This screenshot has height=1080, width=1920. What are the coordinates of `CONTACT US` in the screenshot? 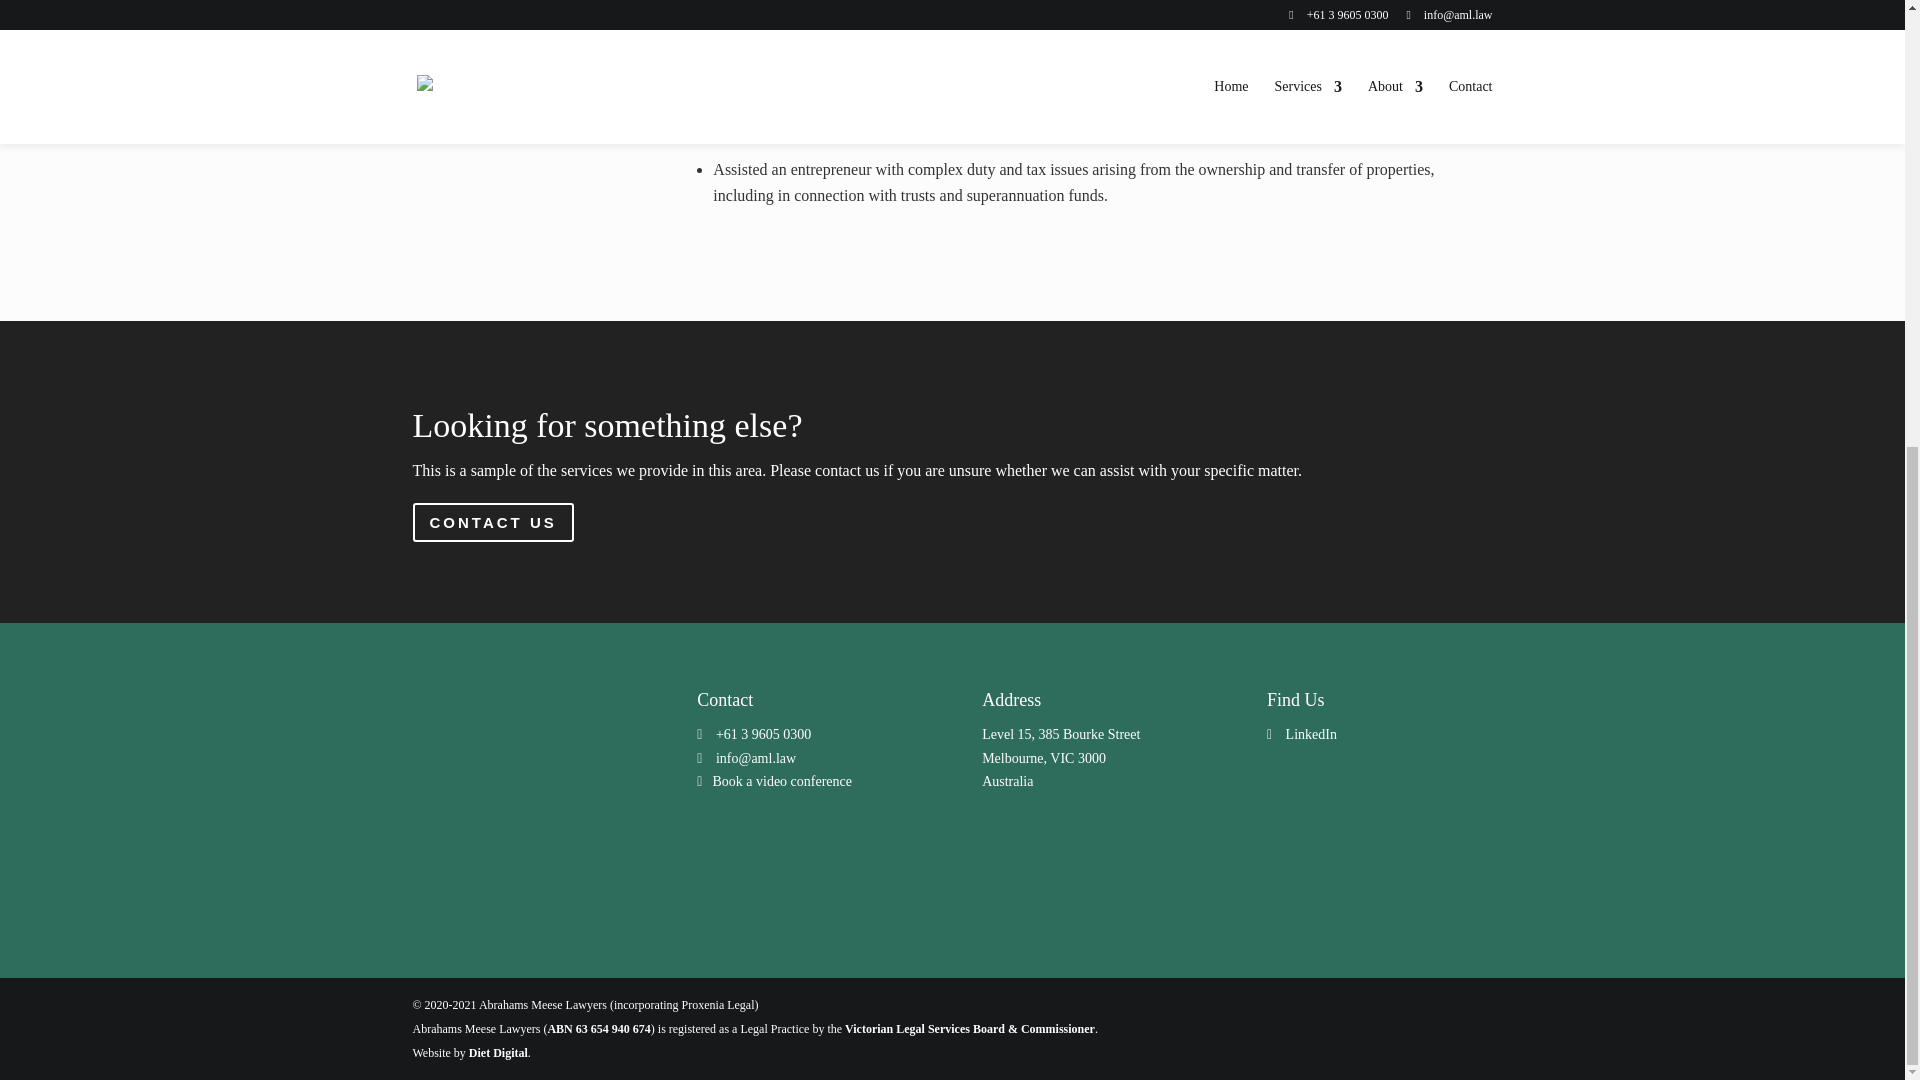 It's located at (492, 522).